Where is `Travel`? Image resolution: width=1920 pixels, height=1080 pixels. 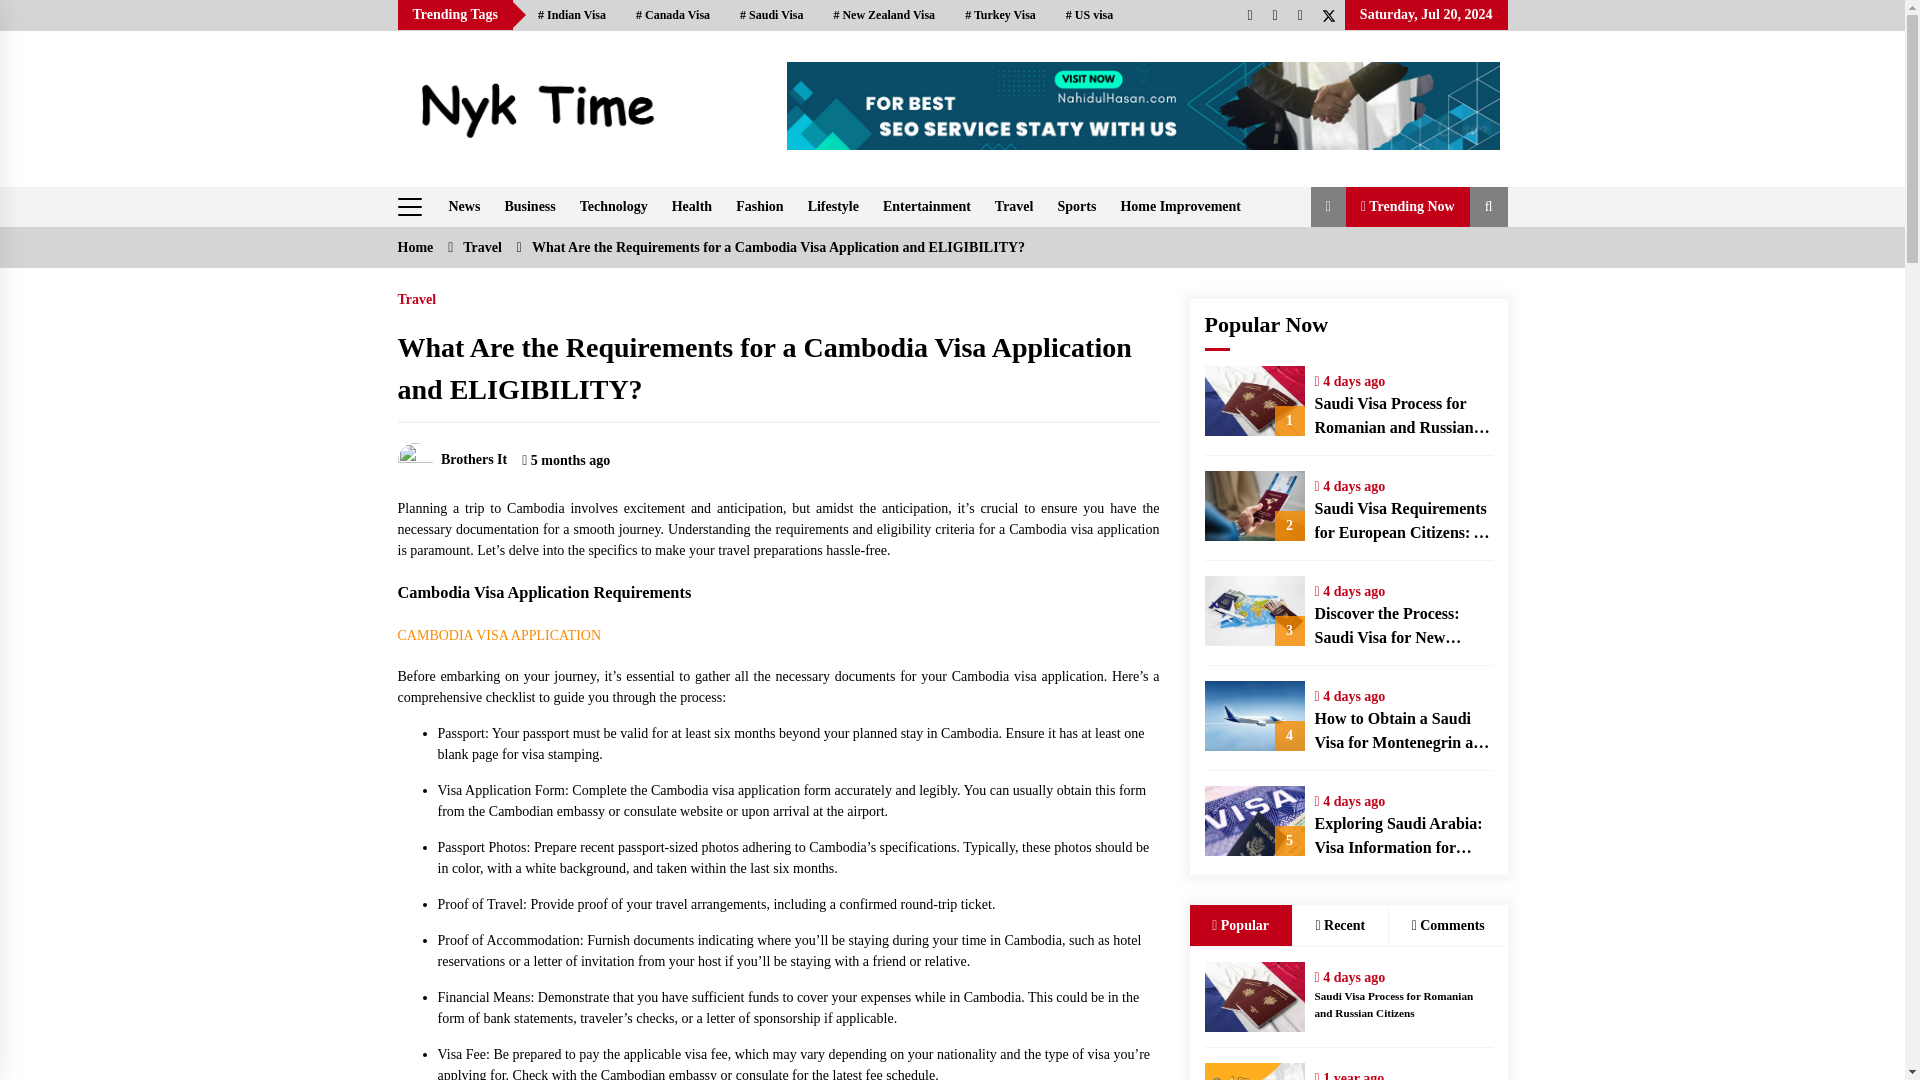 Travel is located at coordinates (1014, 206).